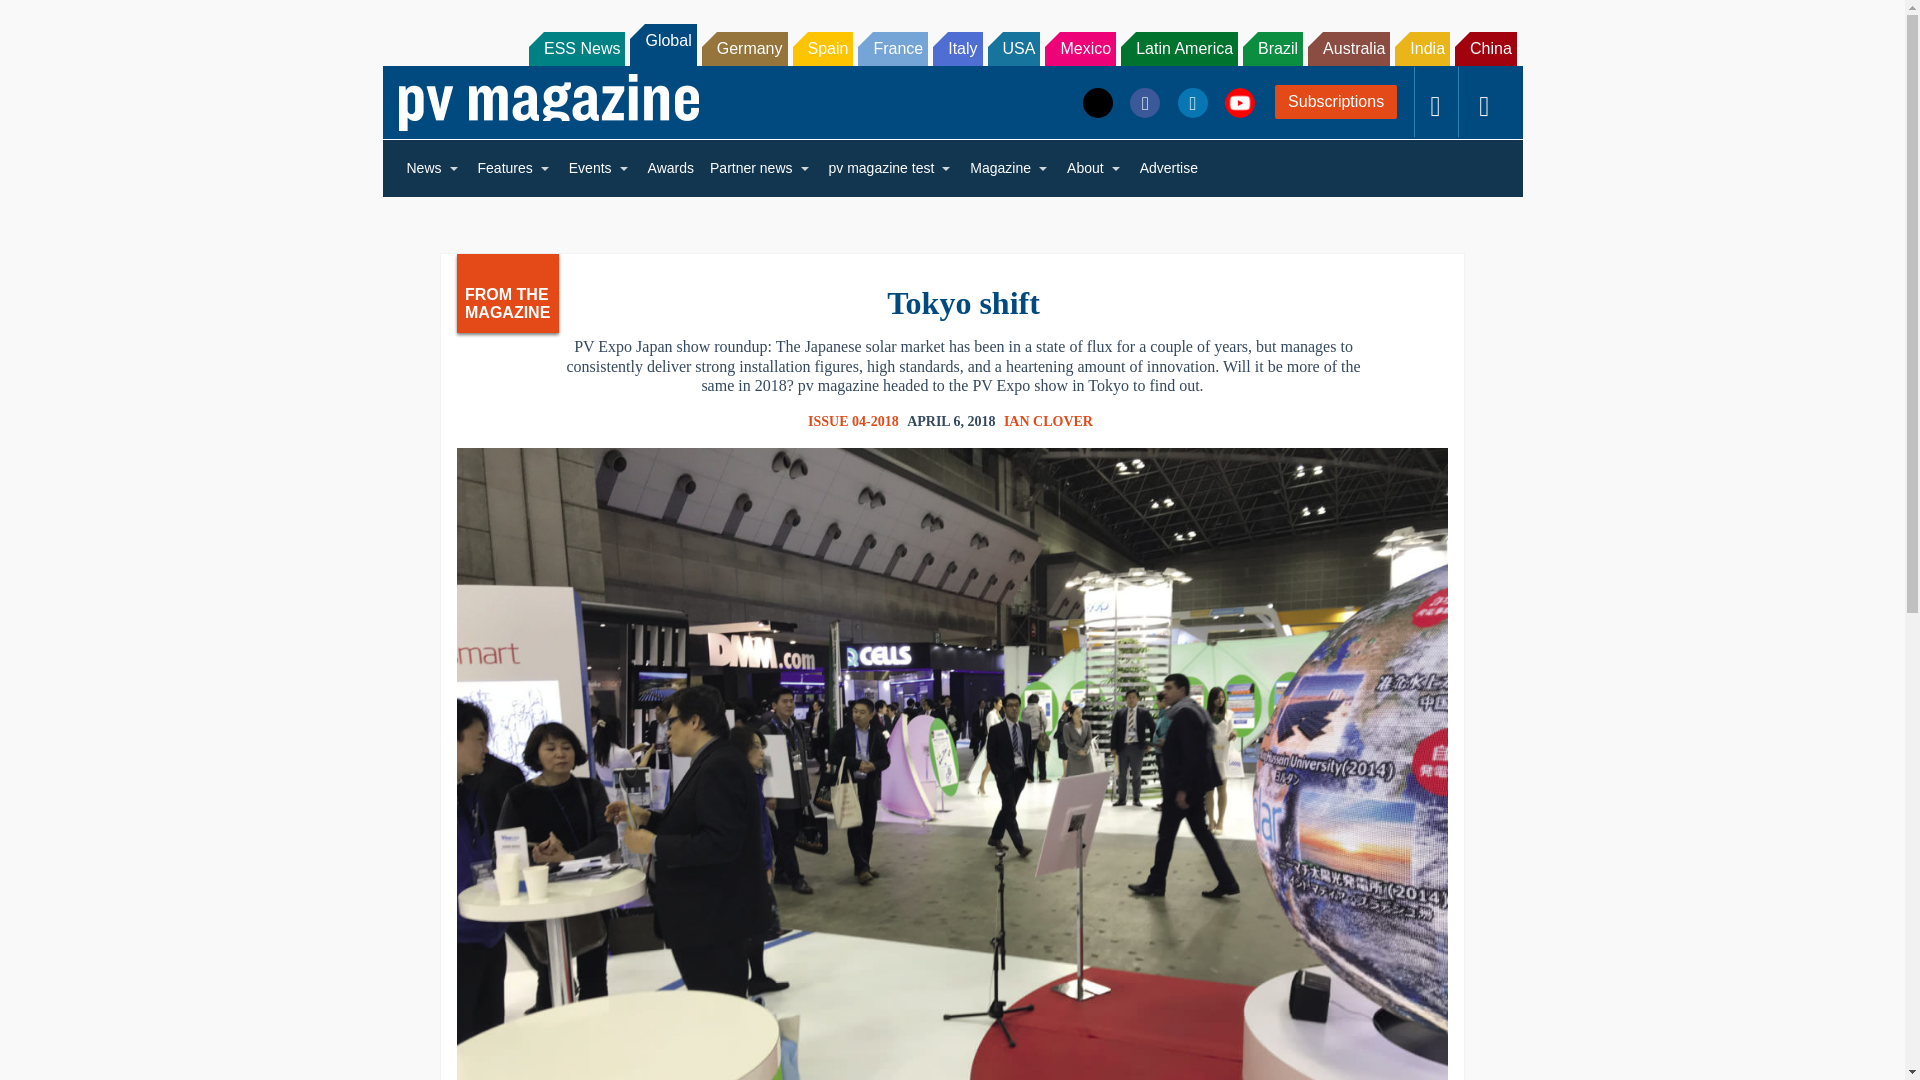  What do you see at coordinates (1080, 48) in the screenshot?
I see `Mexico` at bounding box center [1080, 48].